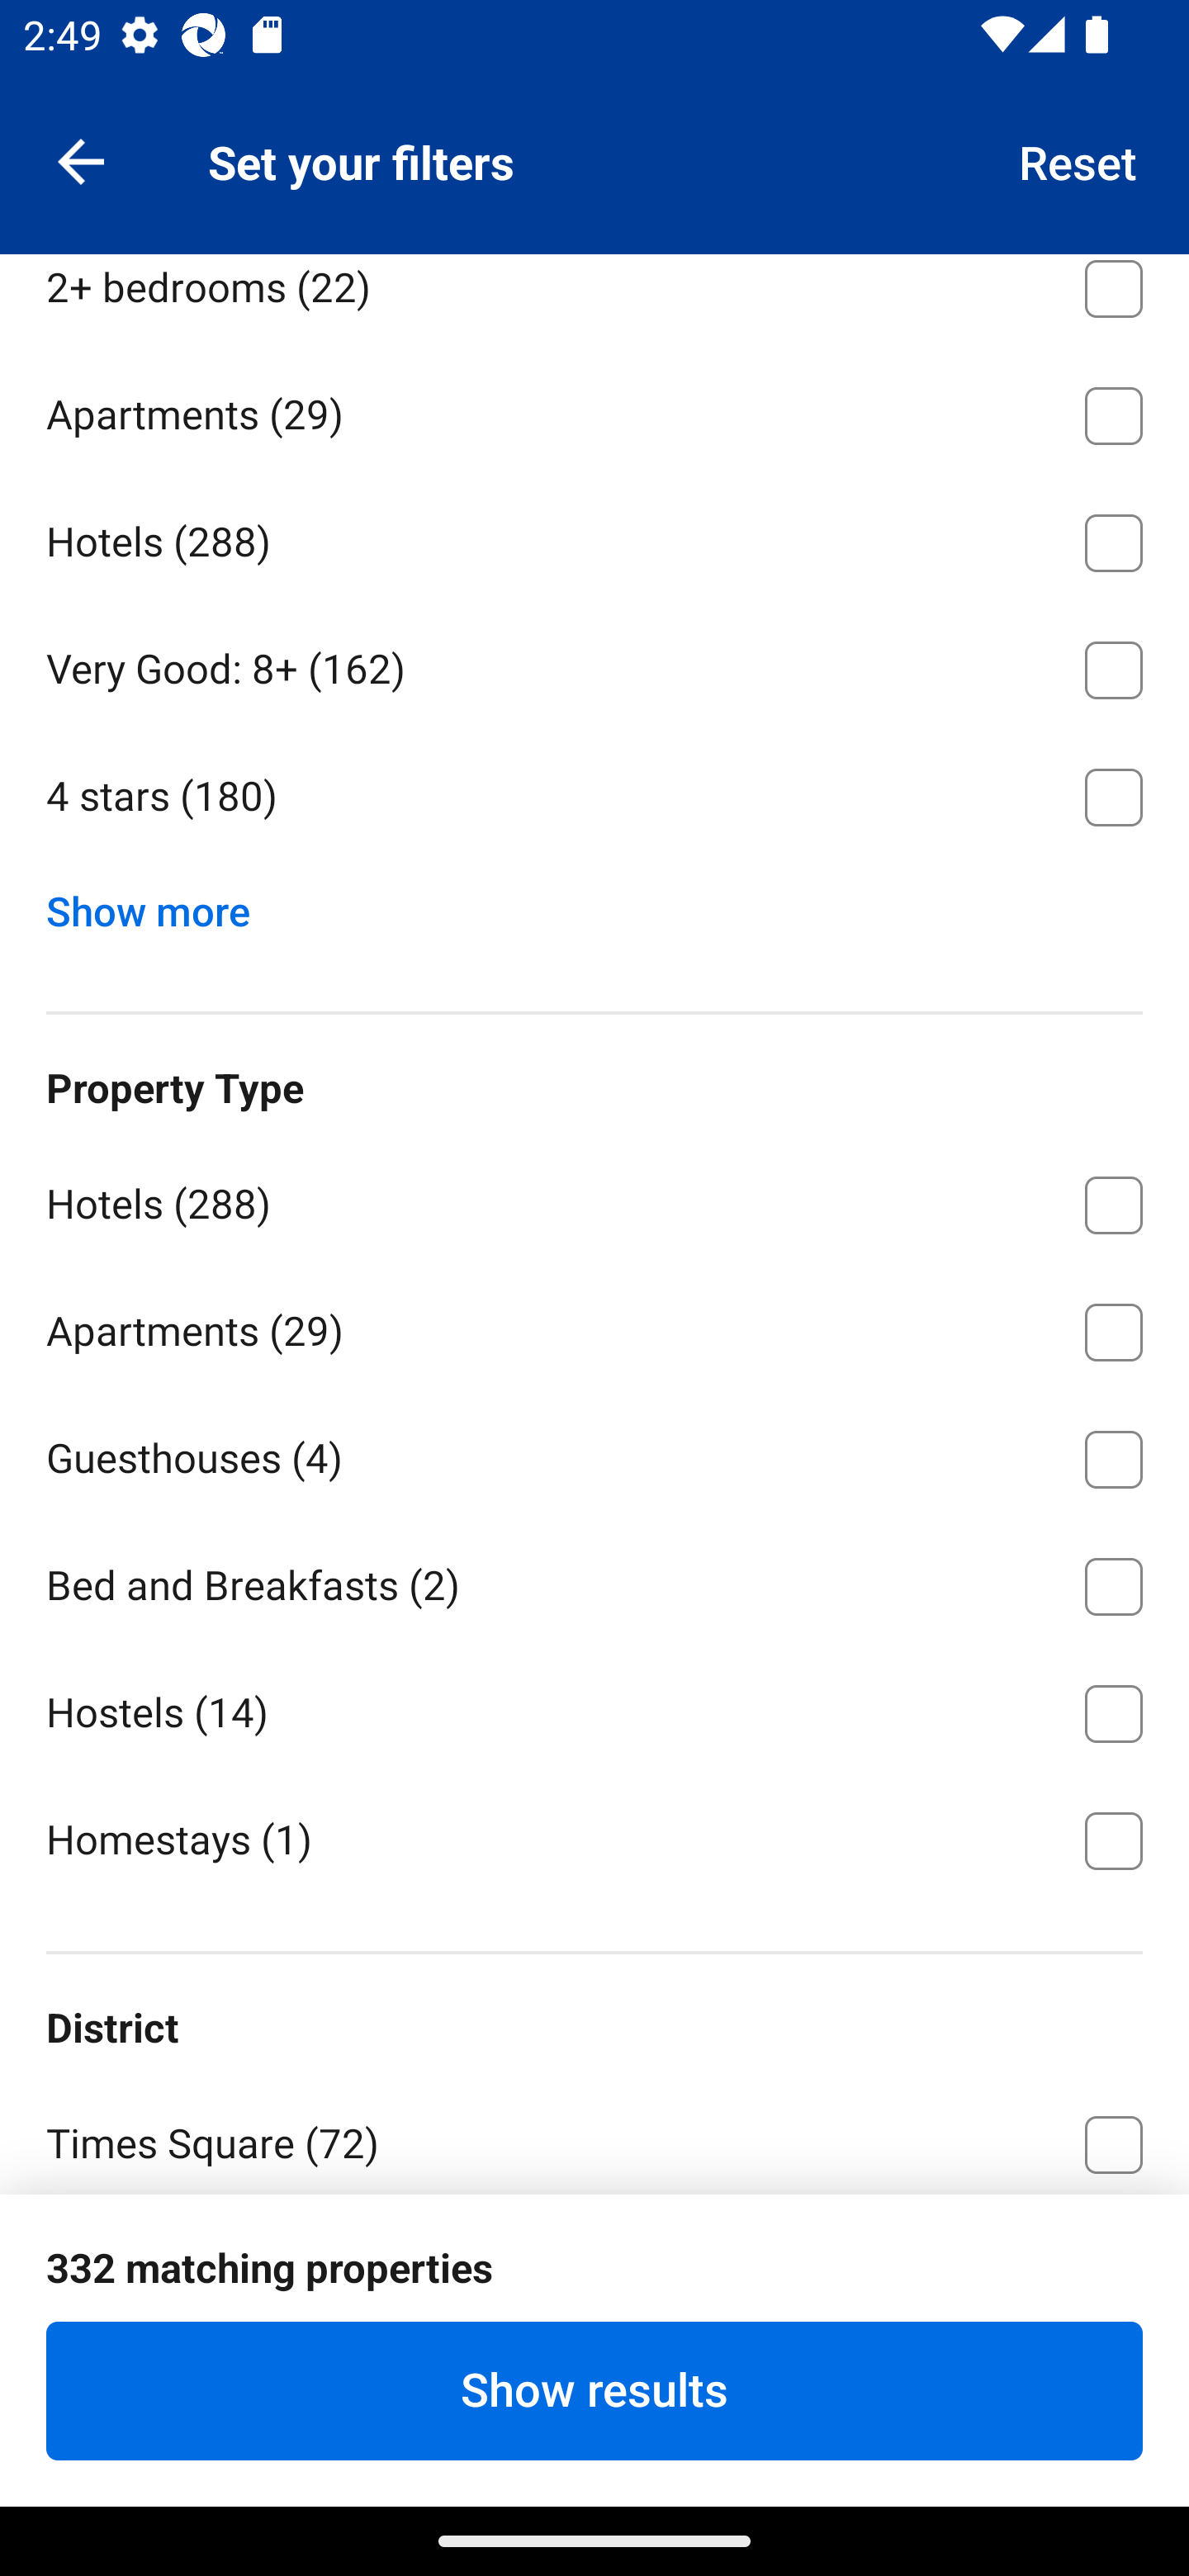  Describe the element at coordinates (594, 2266) in the screenshot. I see `Manhattan ⁦(332)` at that location.